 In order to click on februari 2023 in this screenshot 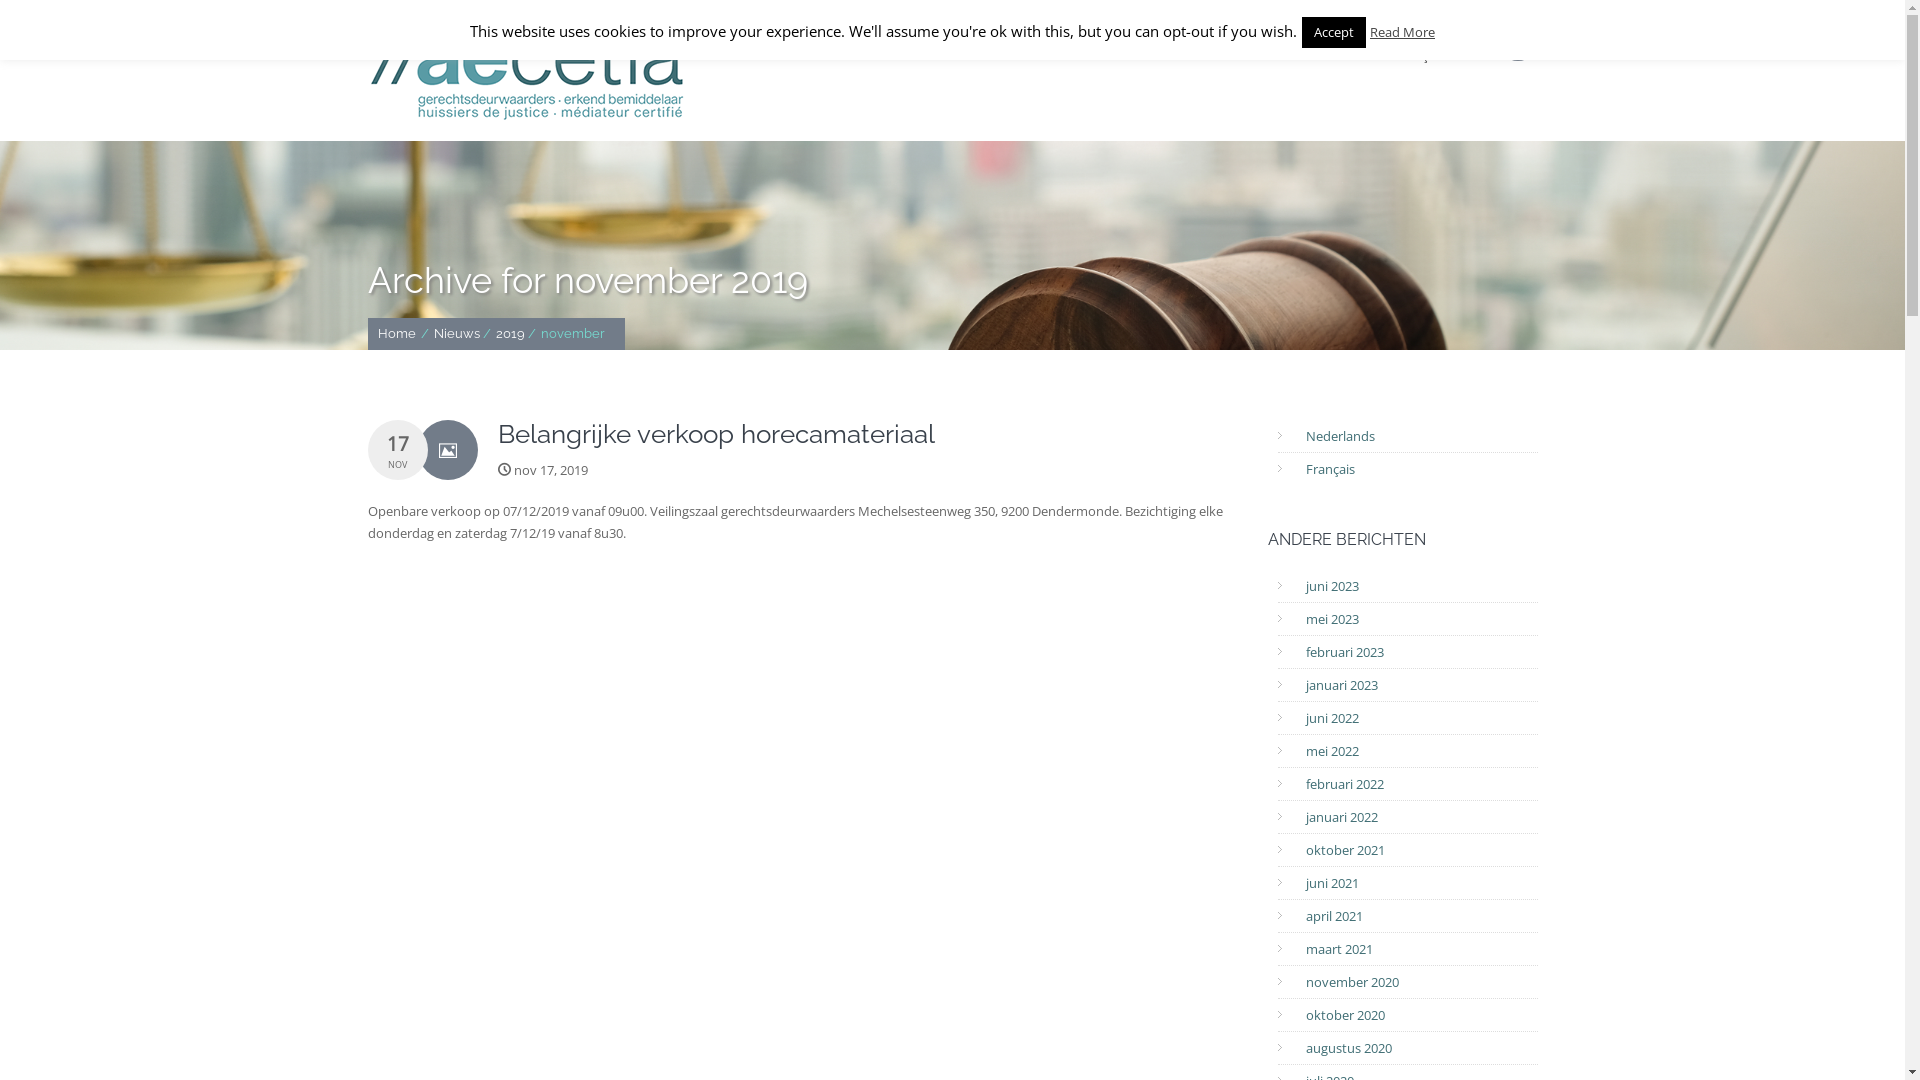, I will do `click(1345, 652)`.